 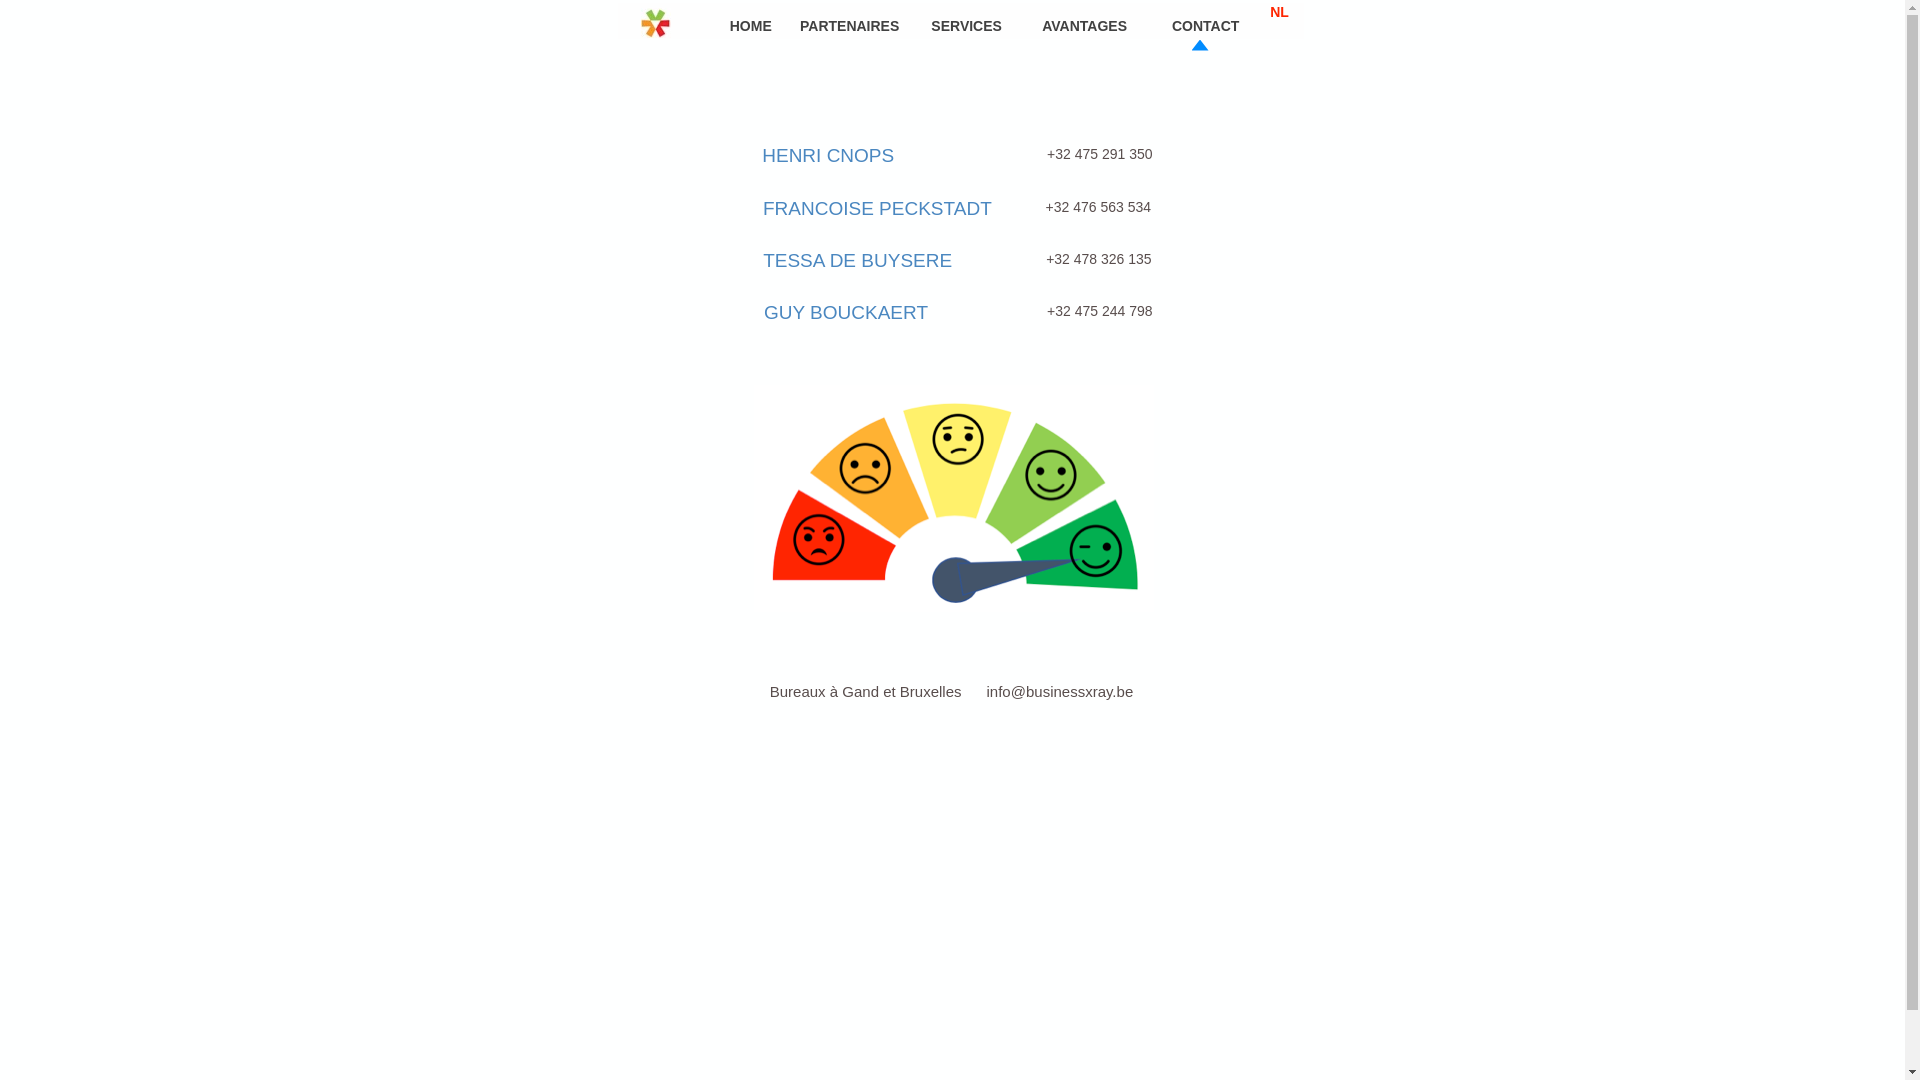 What do you see at coordinates (1084, 26) in the screenshot?
I see `AVANTAGES` at bounding box center [1084, 26].